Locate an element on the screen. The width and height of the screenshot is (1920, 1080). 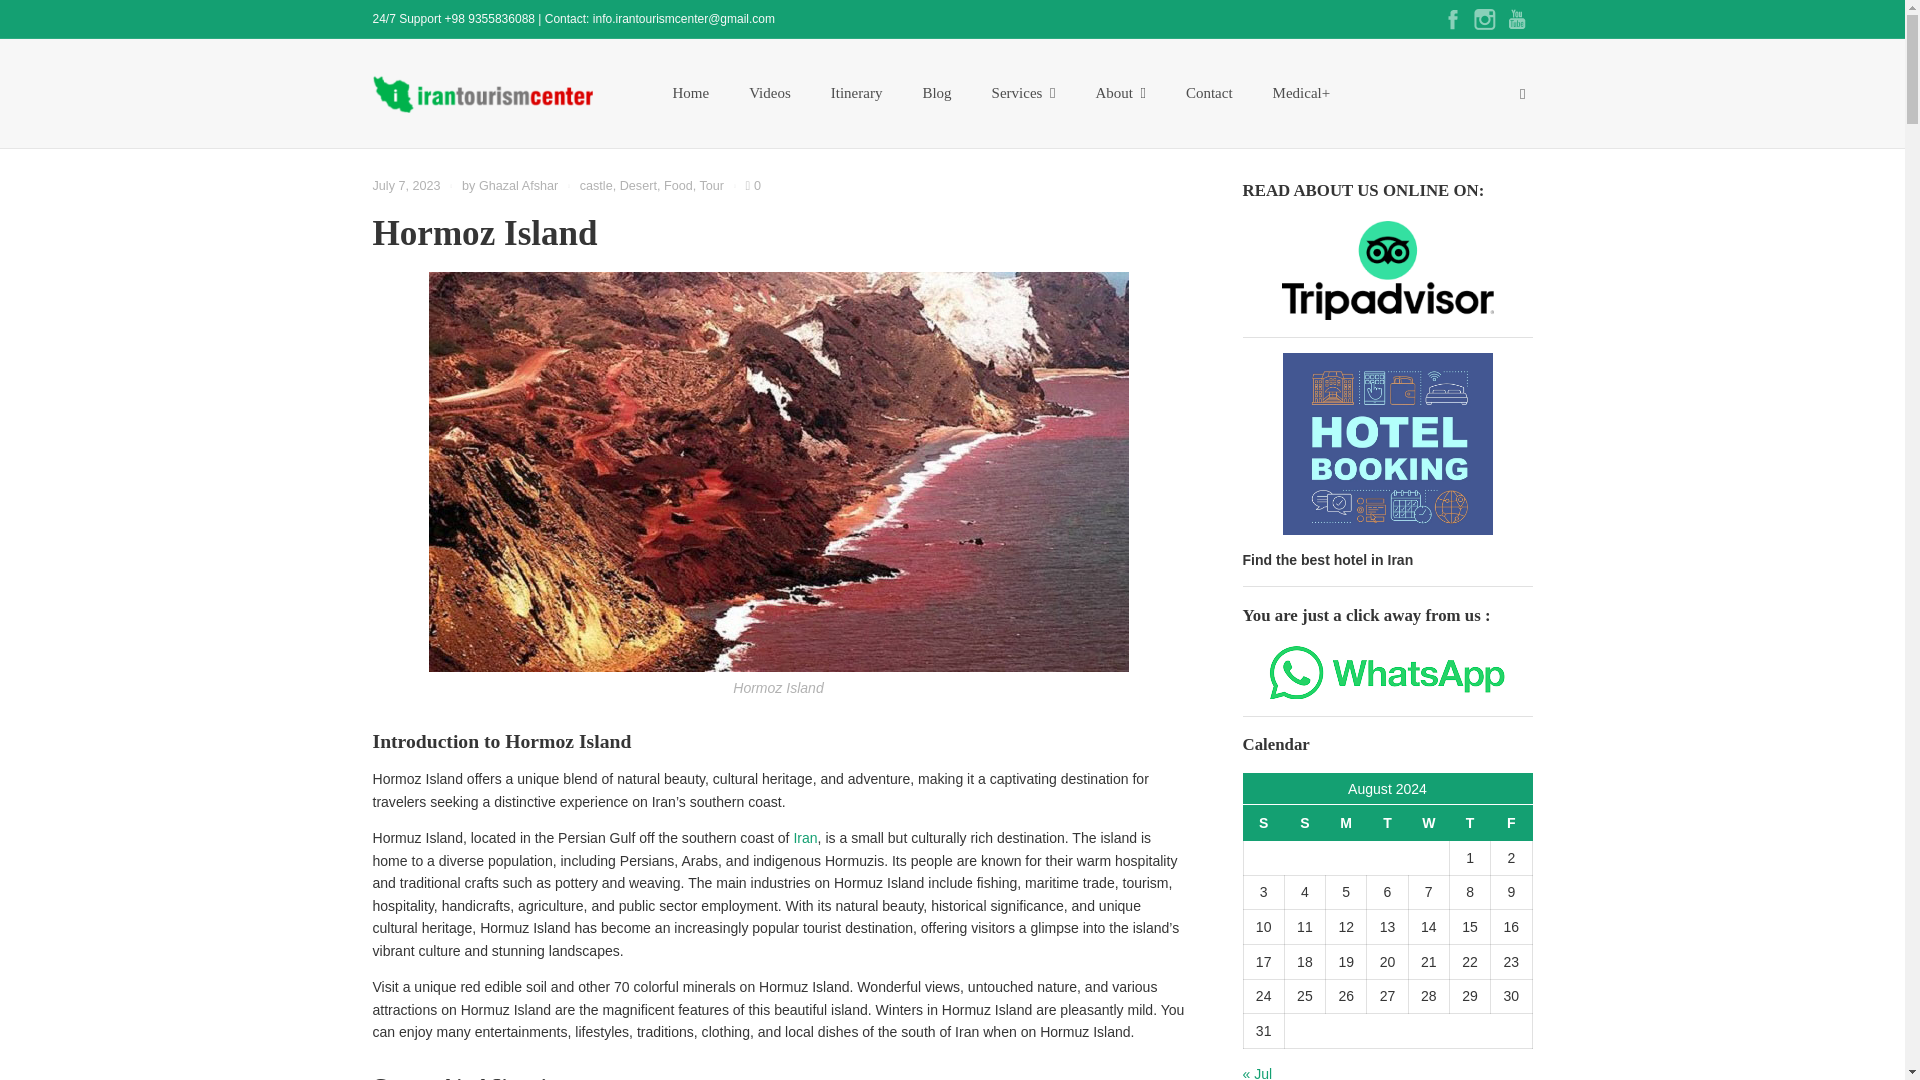
Facebook is located at coordinates (1452, 18).